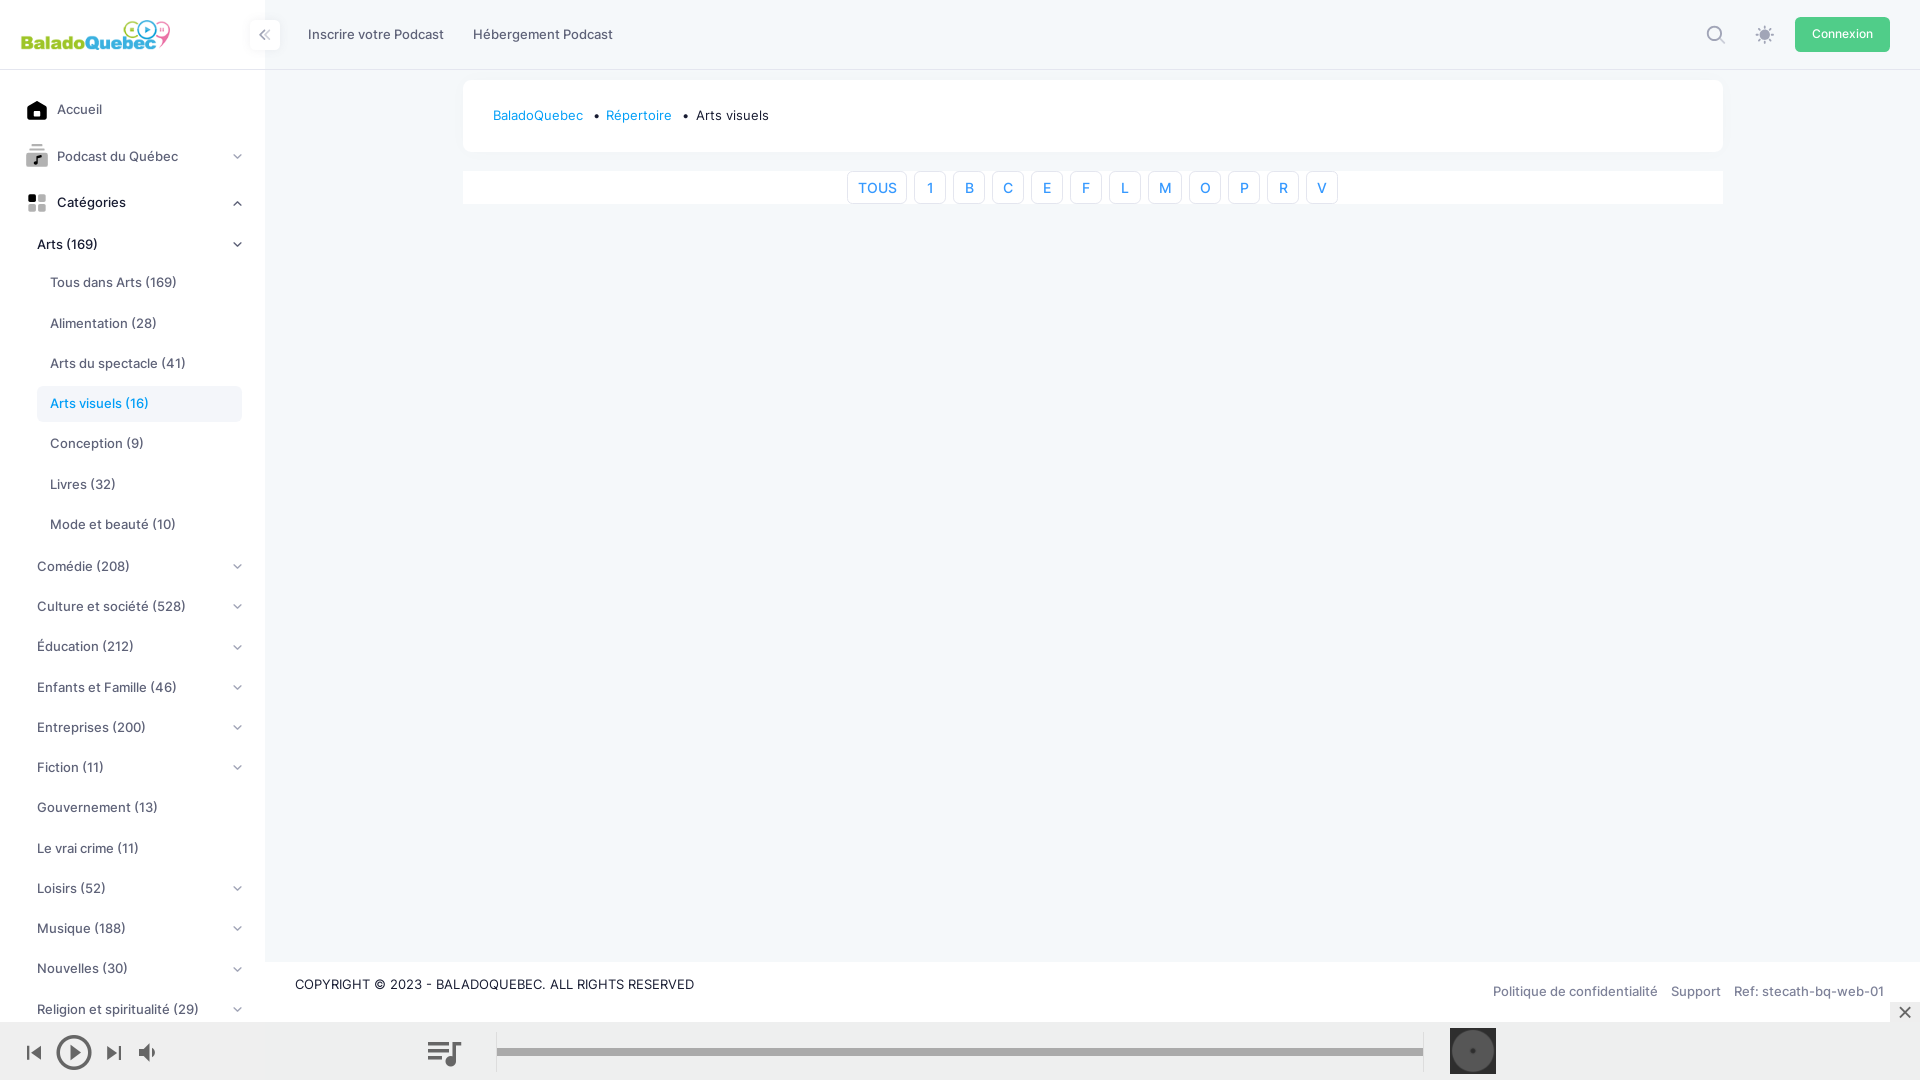  Describe the element at coordinates (146, 444) in the screenshot. I see `Conception (9)` at that location.